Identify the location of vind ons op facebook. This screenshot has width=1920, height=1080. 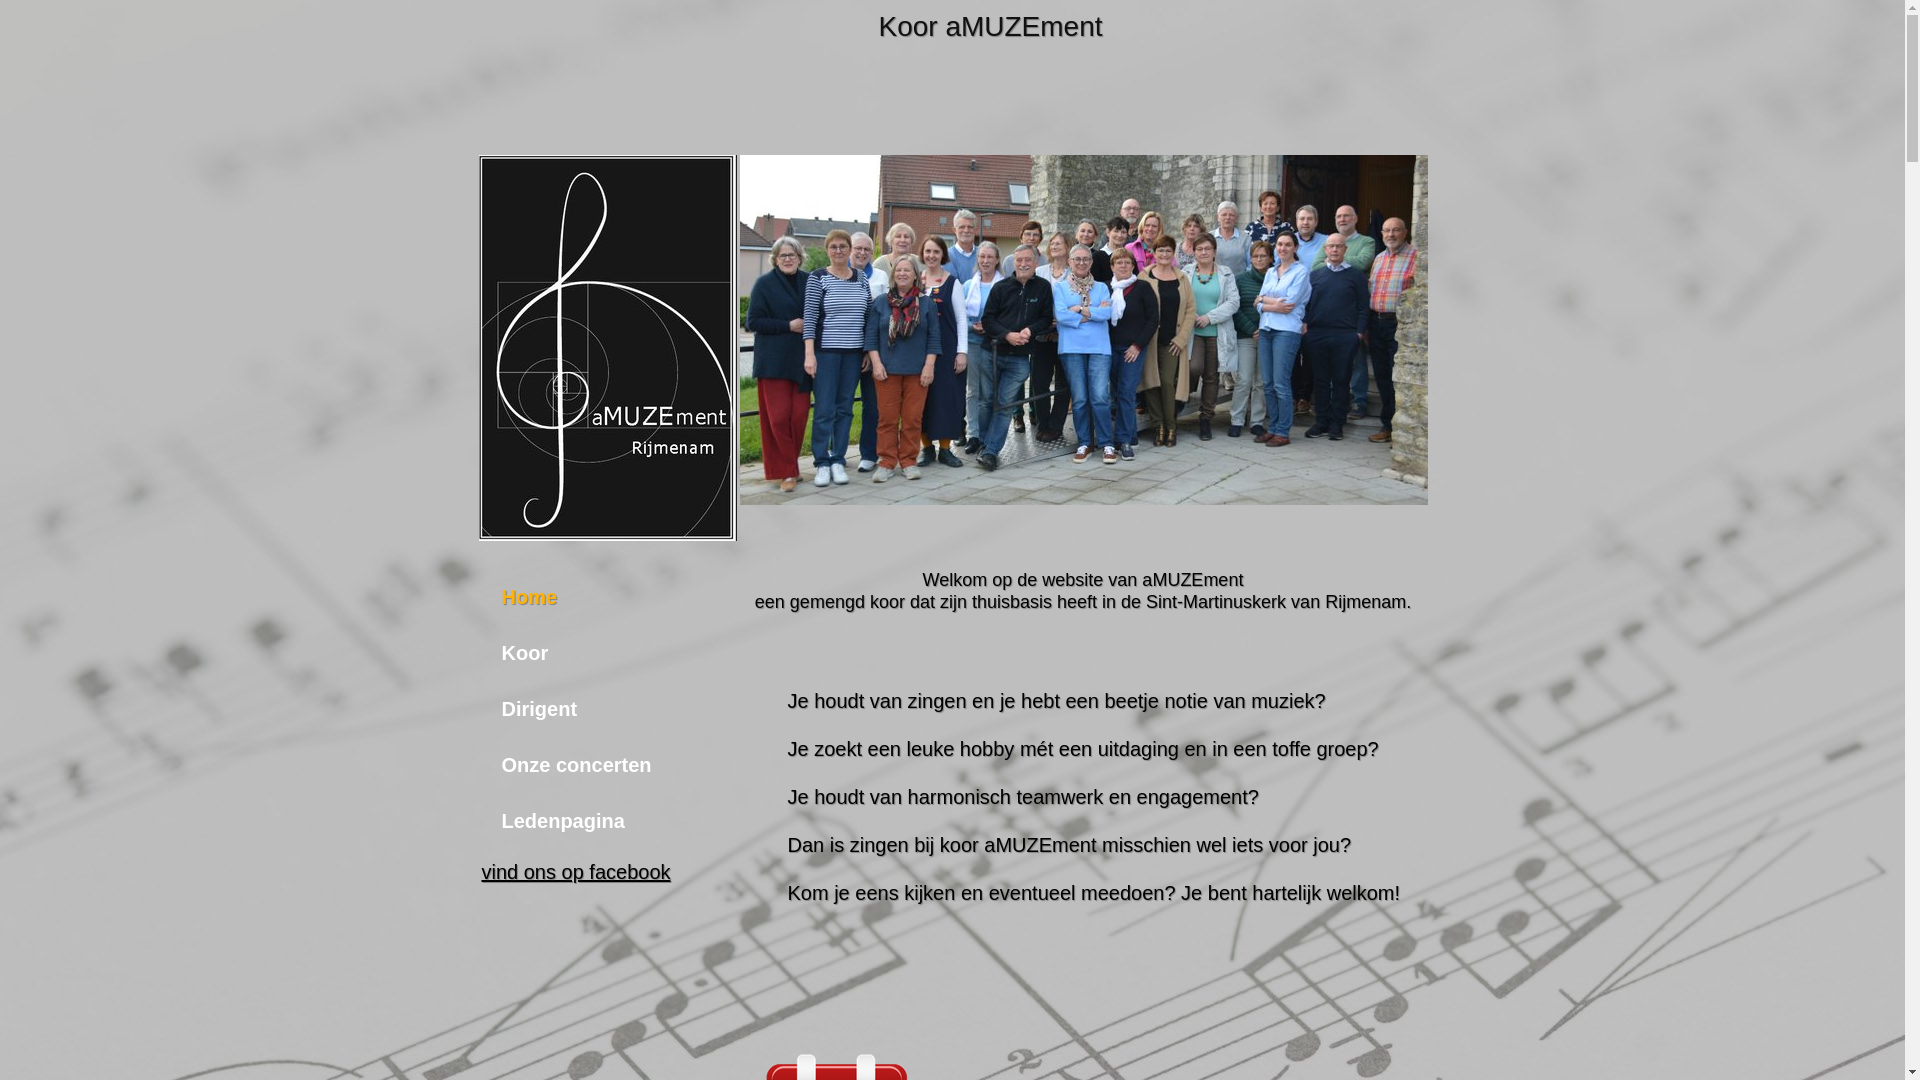
(576, 872).